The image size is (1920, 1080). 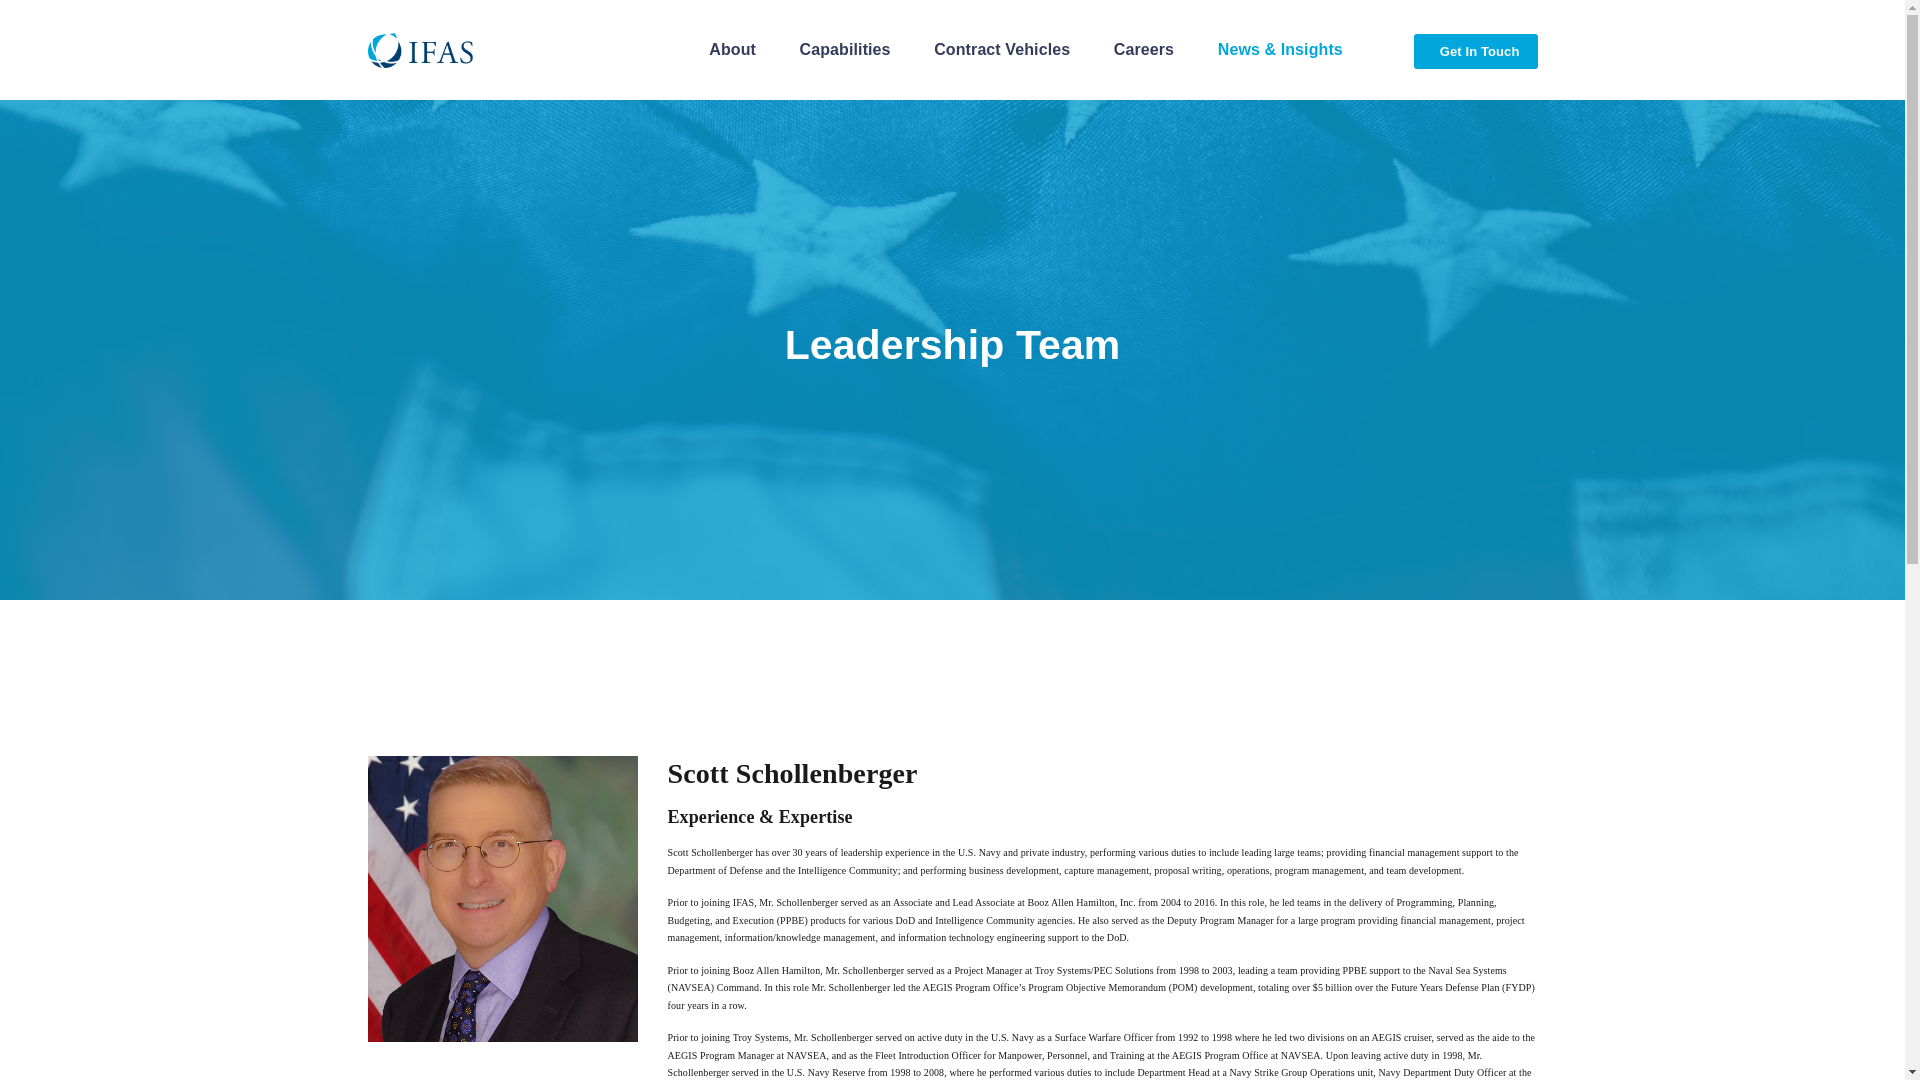 What do you see at coordinates (1139, 50) in the screenshot?
I see `Careers` at bounding box center [1139, 50].